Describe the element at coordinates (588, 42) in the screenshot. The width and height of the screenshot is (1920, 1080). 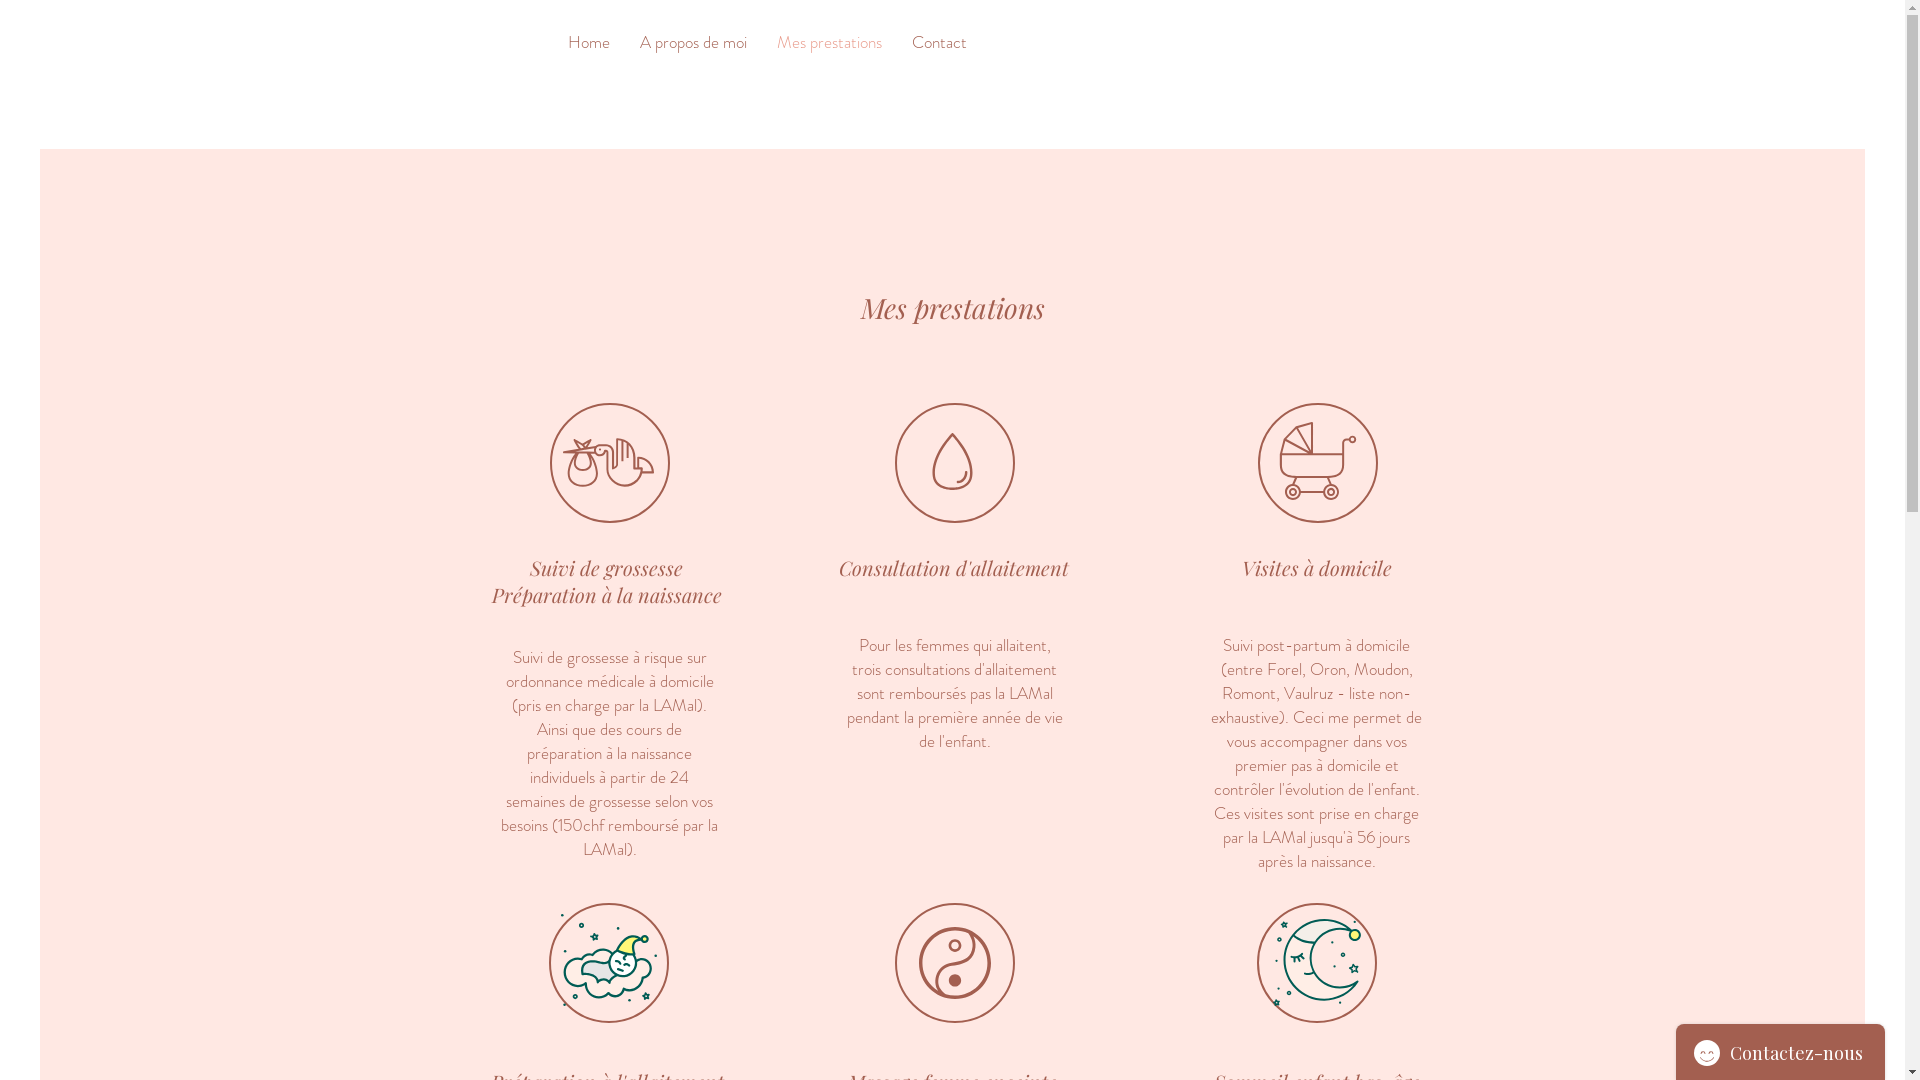
I see `Home` at that location.